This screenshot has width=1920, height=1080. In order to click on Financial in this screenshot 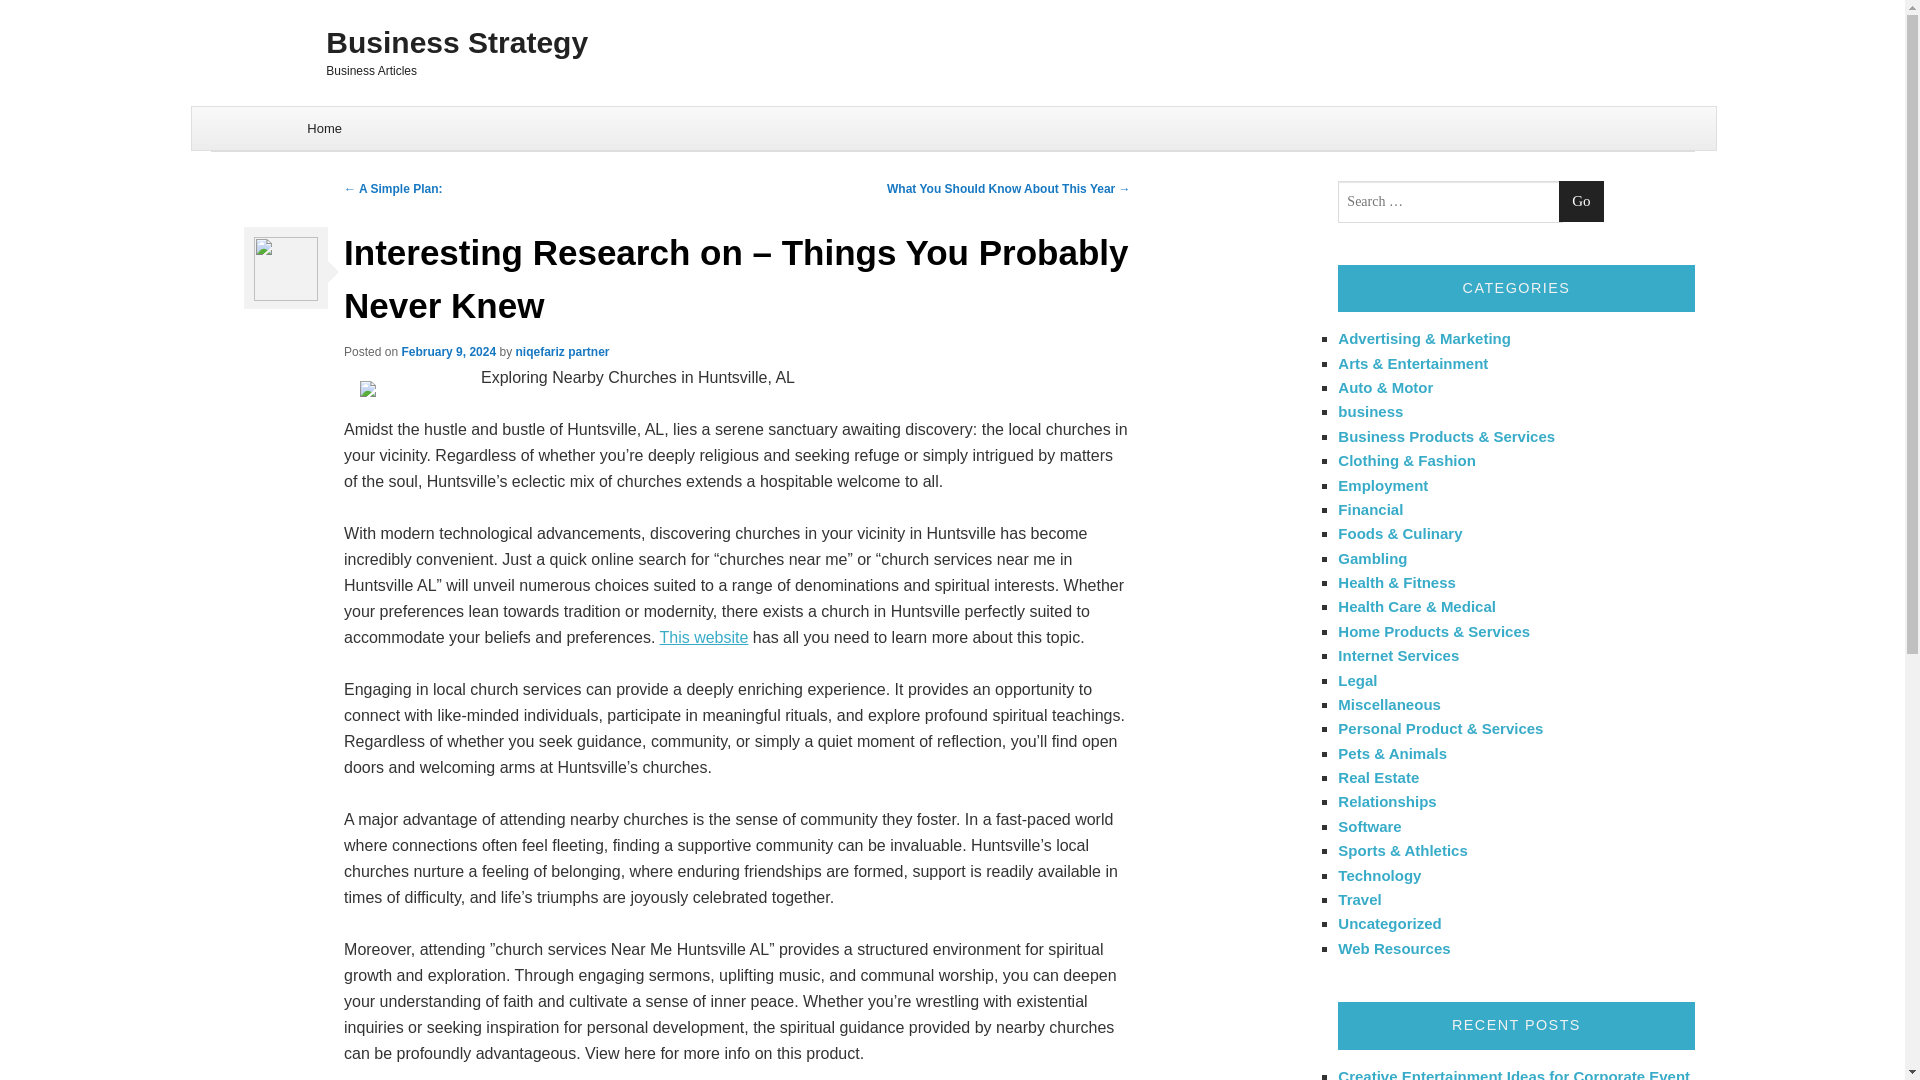, I will do `click(1370, 510)`.